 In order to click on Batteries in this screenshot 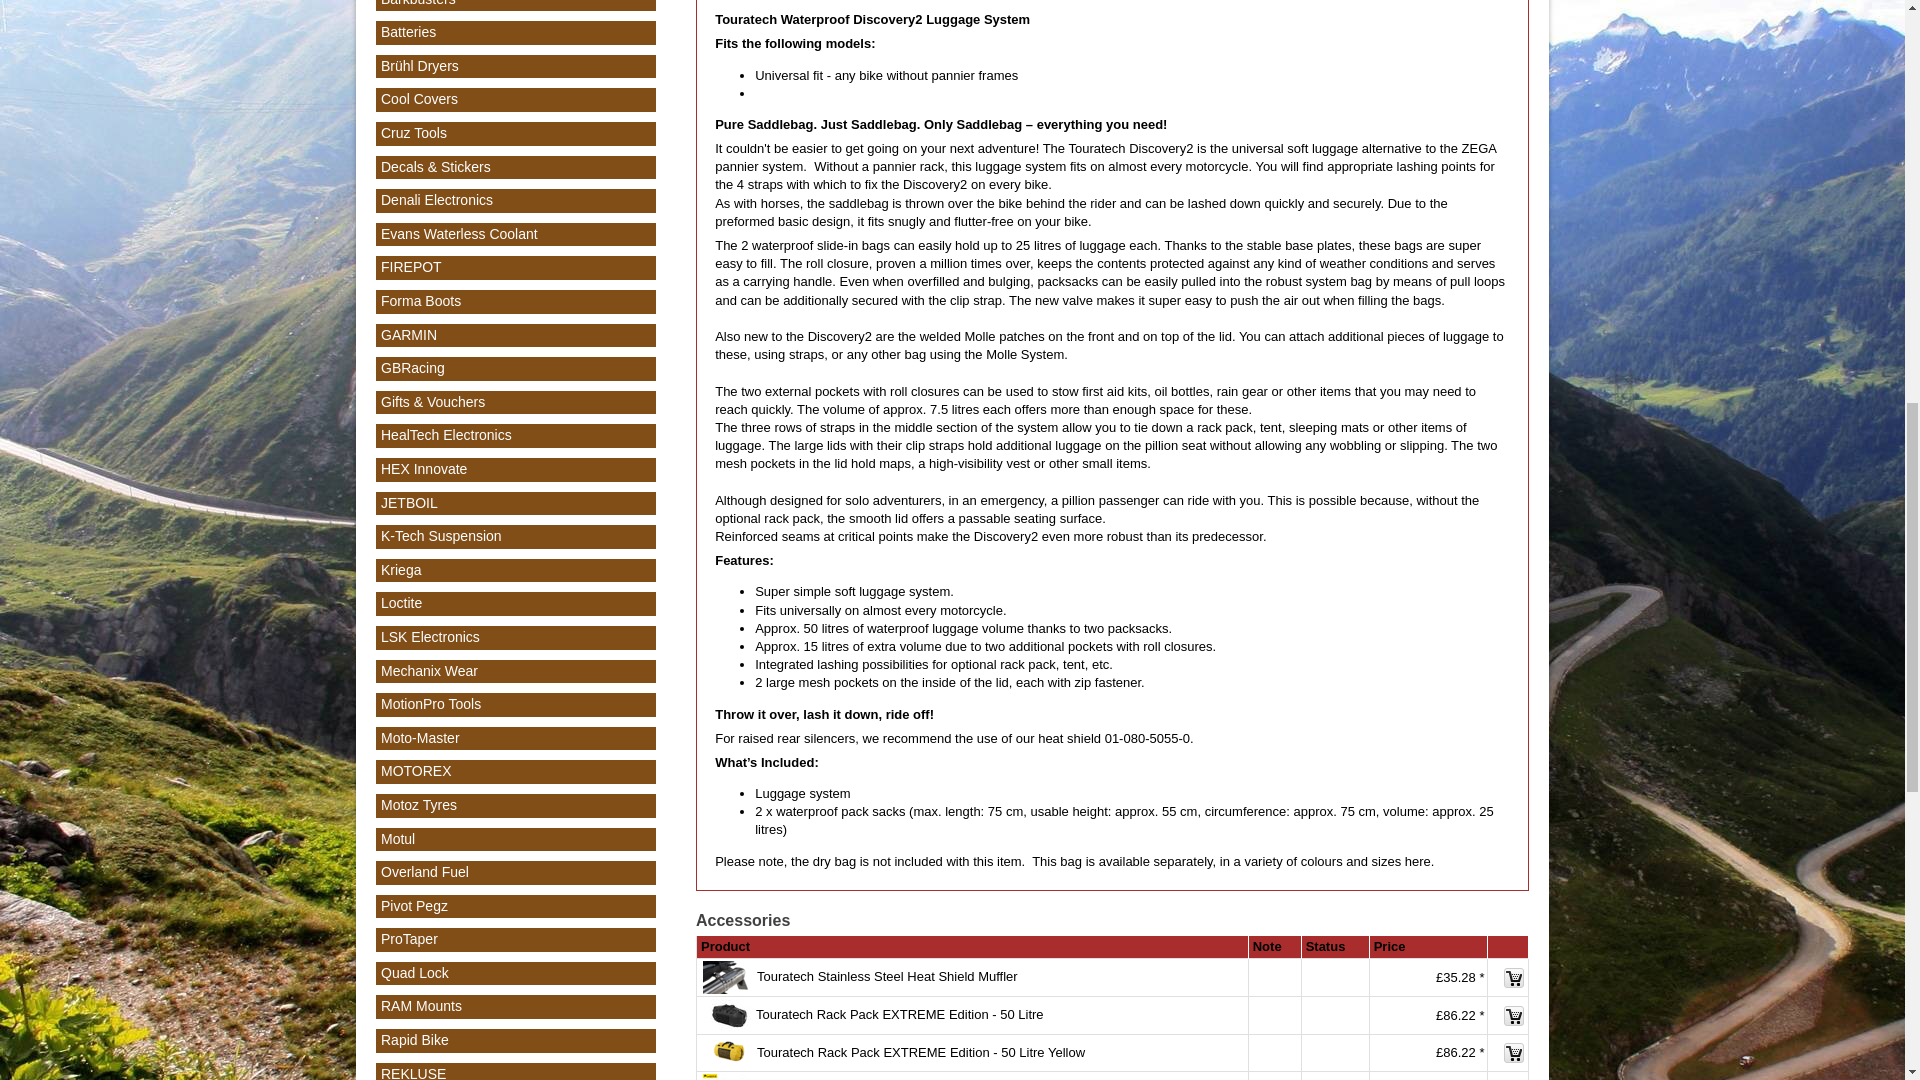, I will do `click(408, 31)`.